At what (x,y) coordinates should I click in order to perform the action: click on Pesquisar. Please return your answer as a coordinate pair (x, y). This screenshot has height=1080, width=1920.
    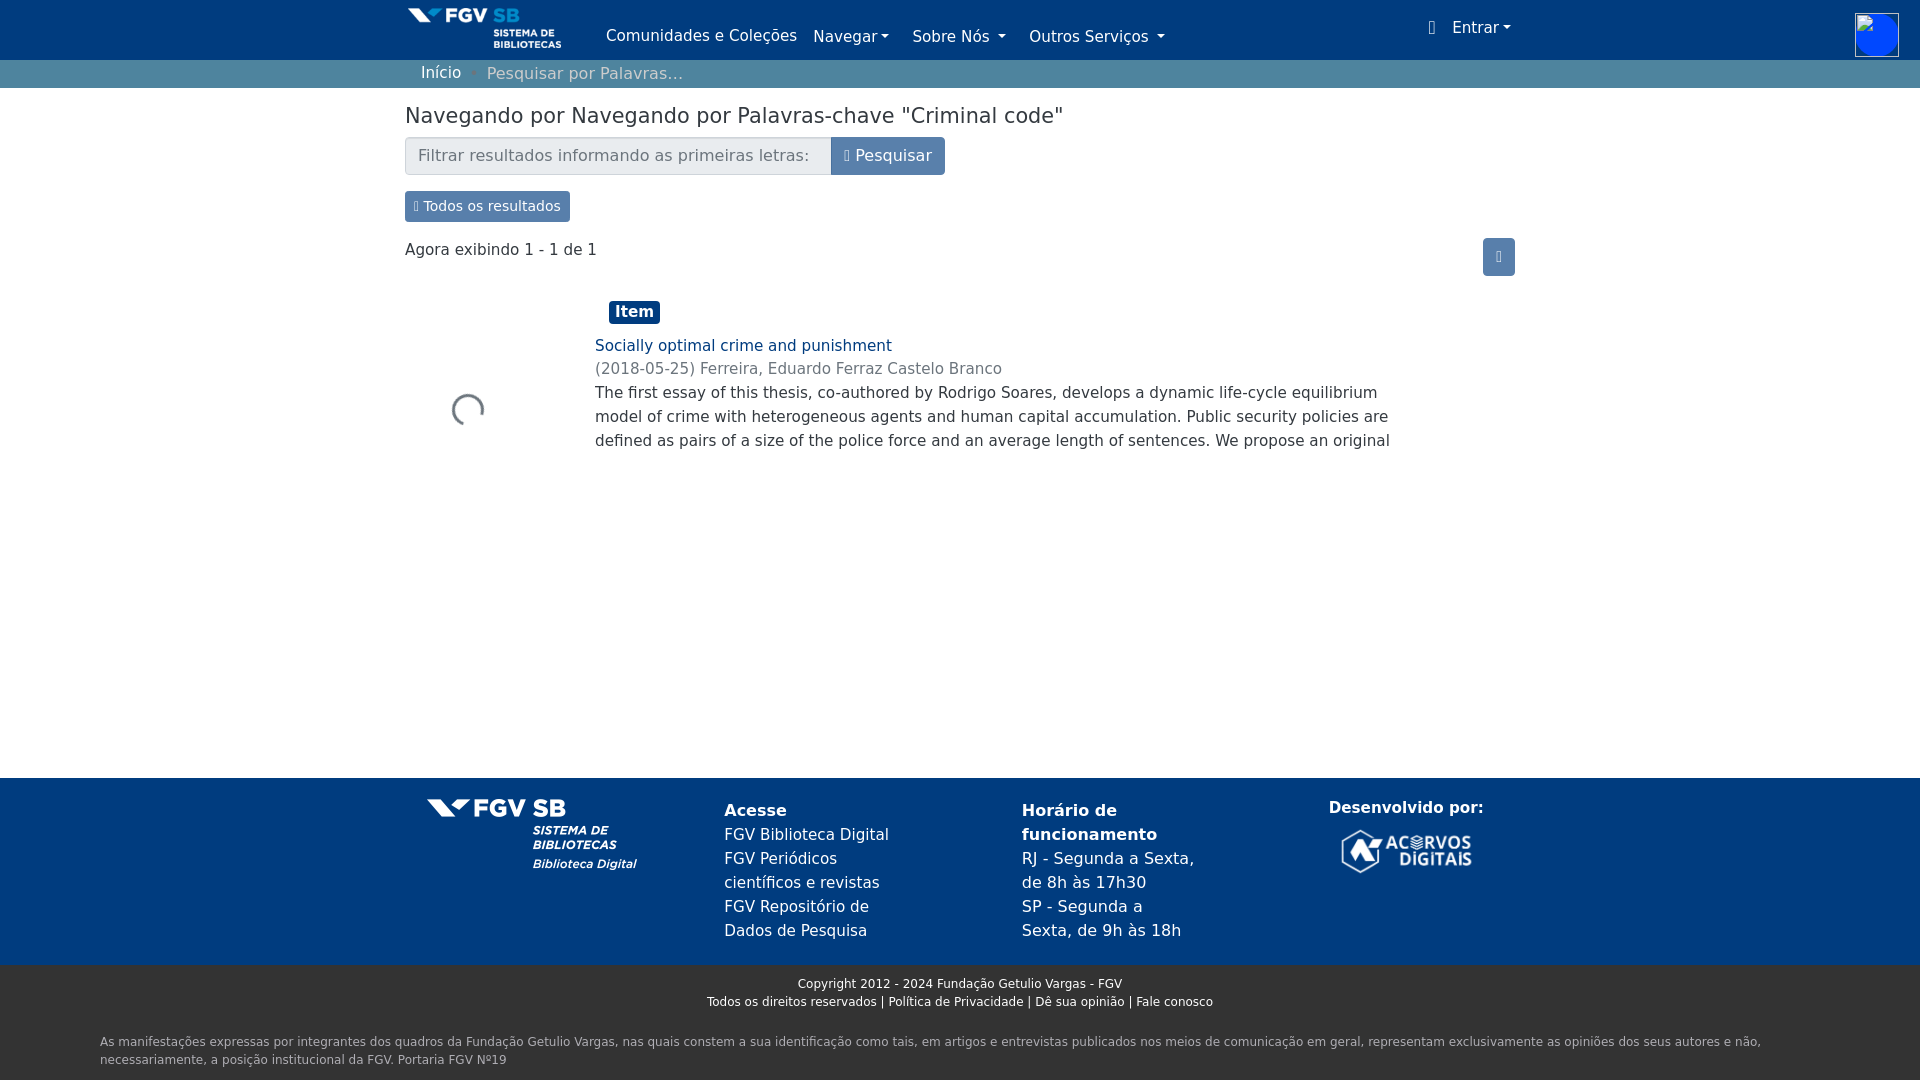
    Looking at the image, I should click on (888, 156).